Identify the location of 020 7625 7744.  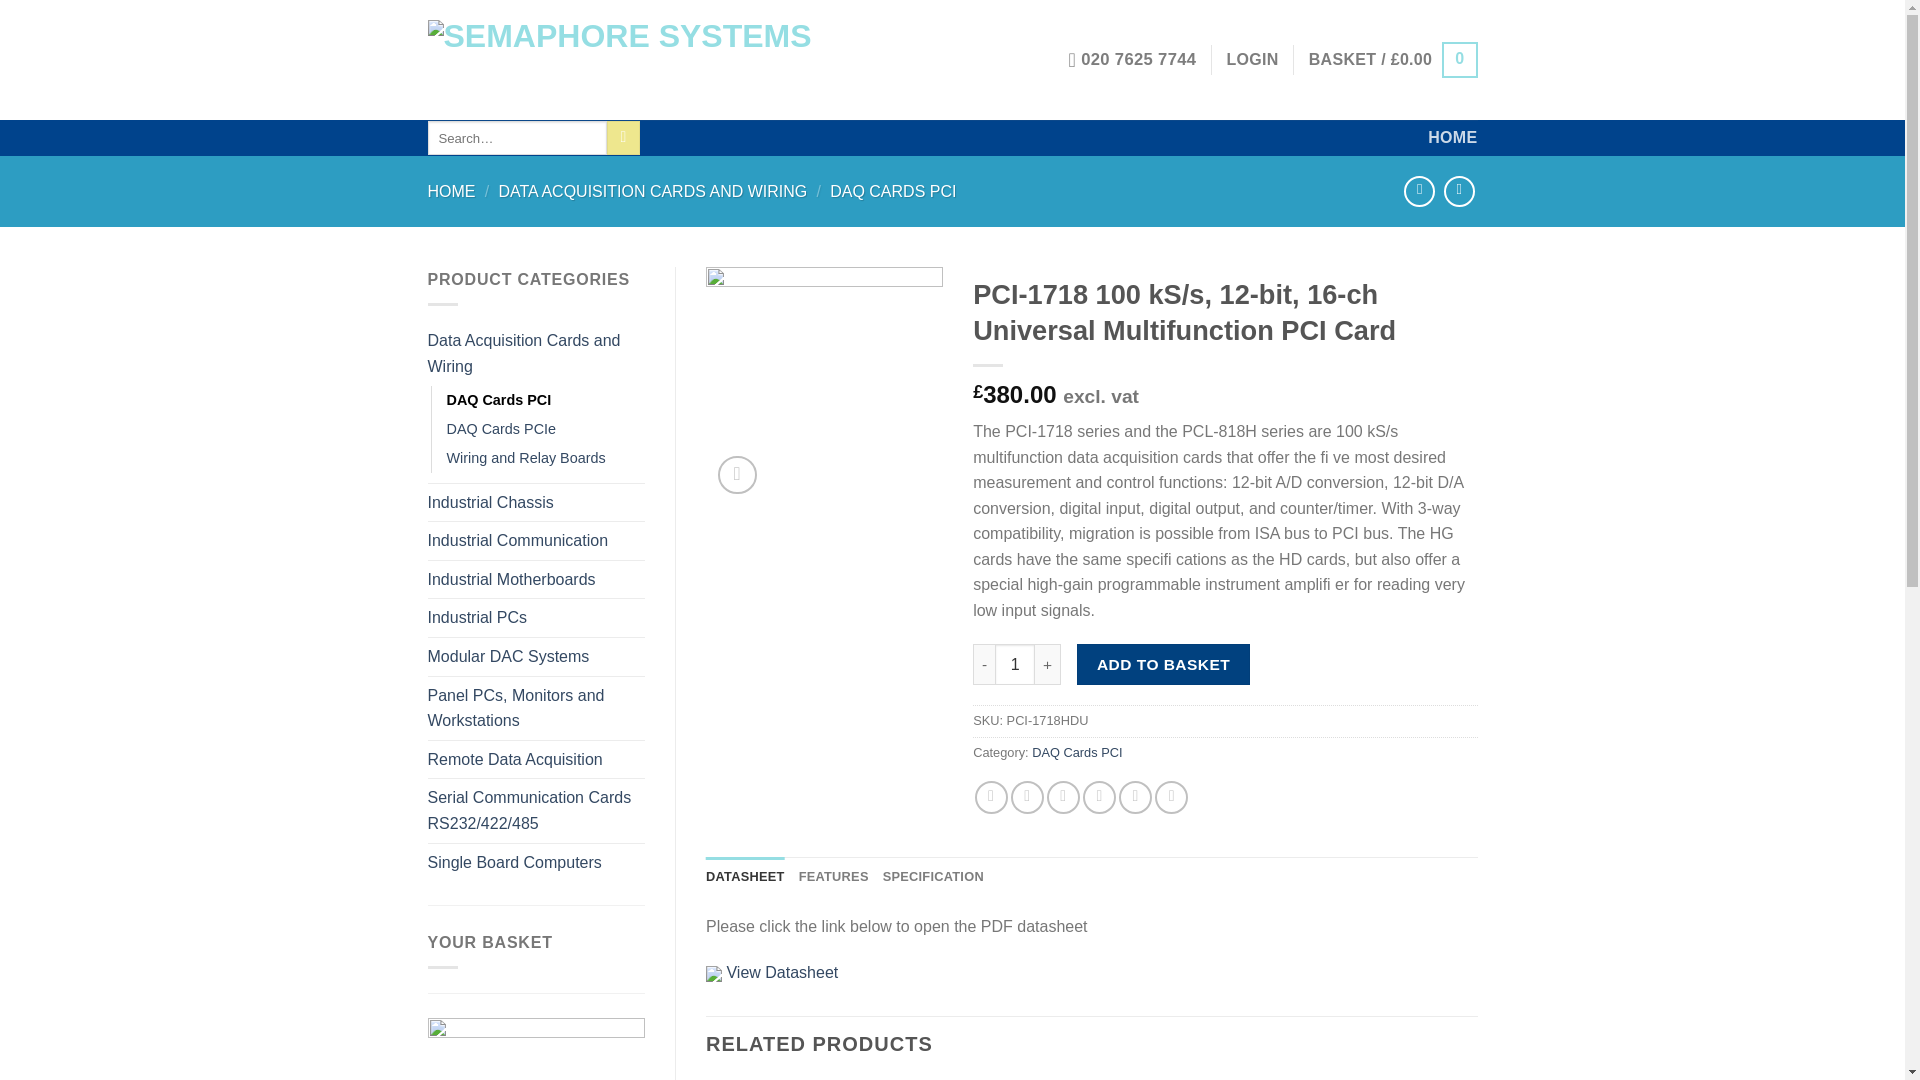
(1132, 60).